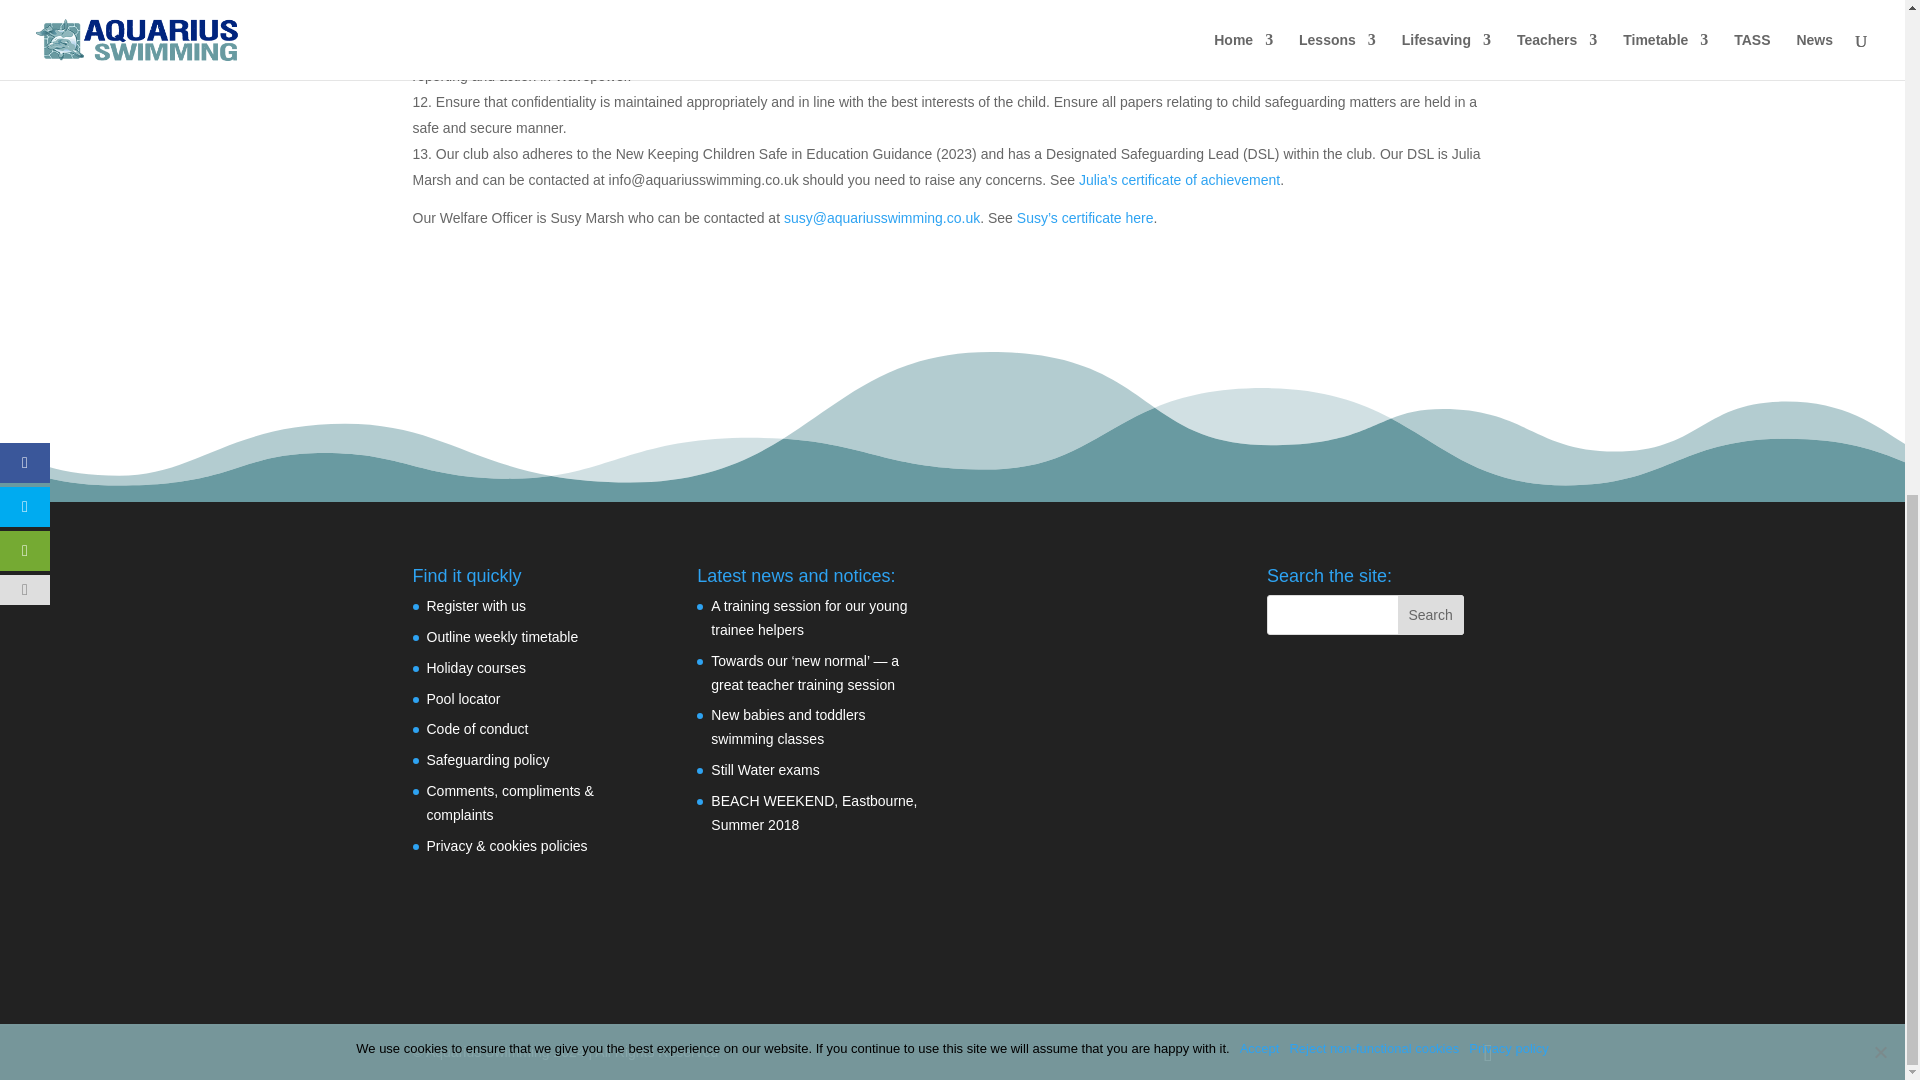 The height and width of the screenshot is (1080, 1920). What do you see at coordinates (1880, 144) in the screenshot?
I see `Reject non-functional cookies` at bounding box center [1880, 144].